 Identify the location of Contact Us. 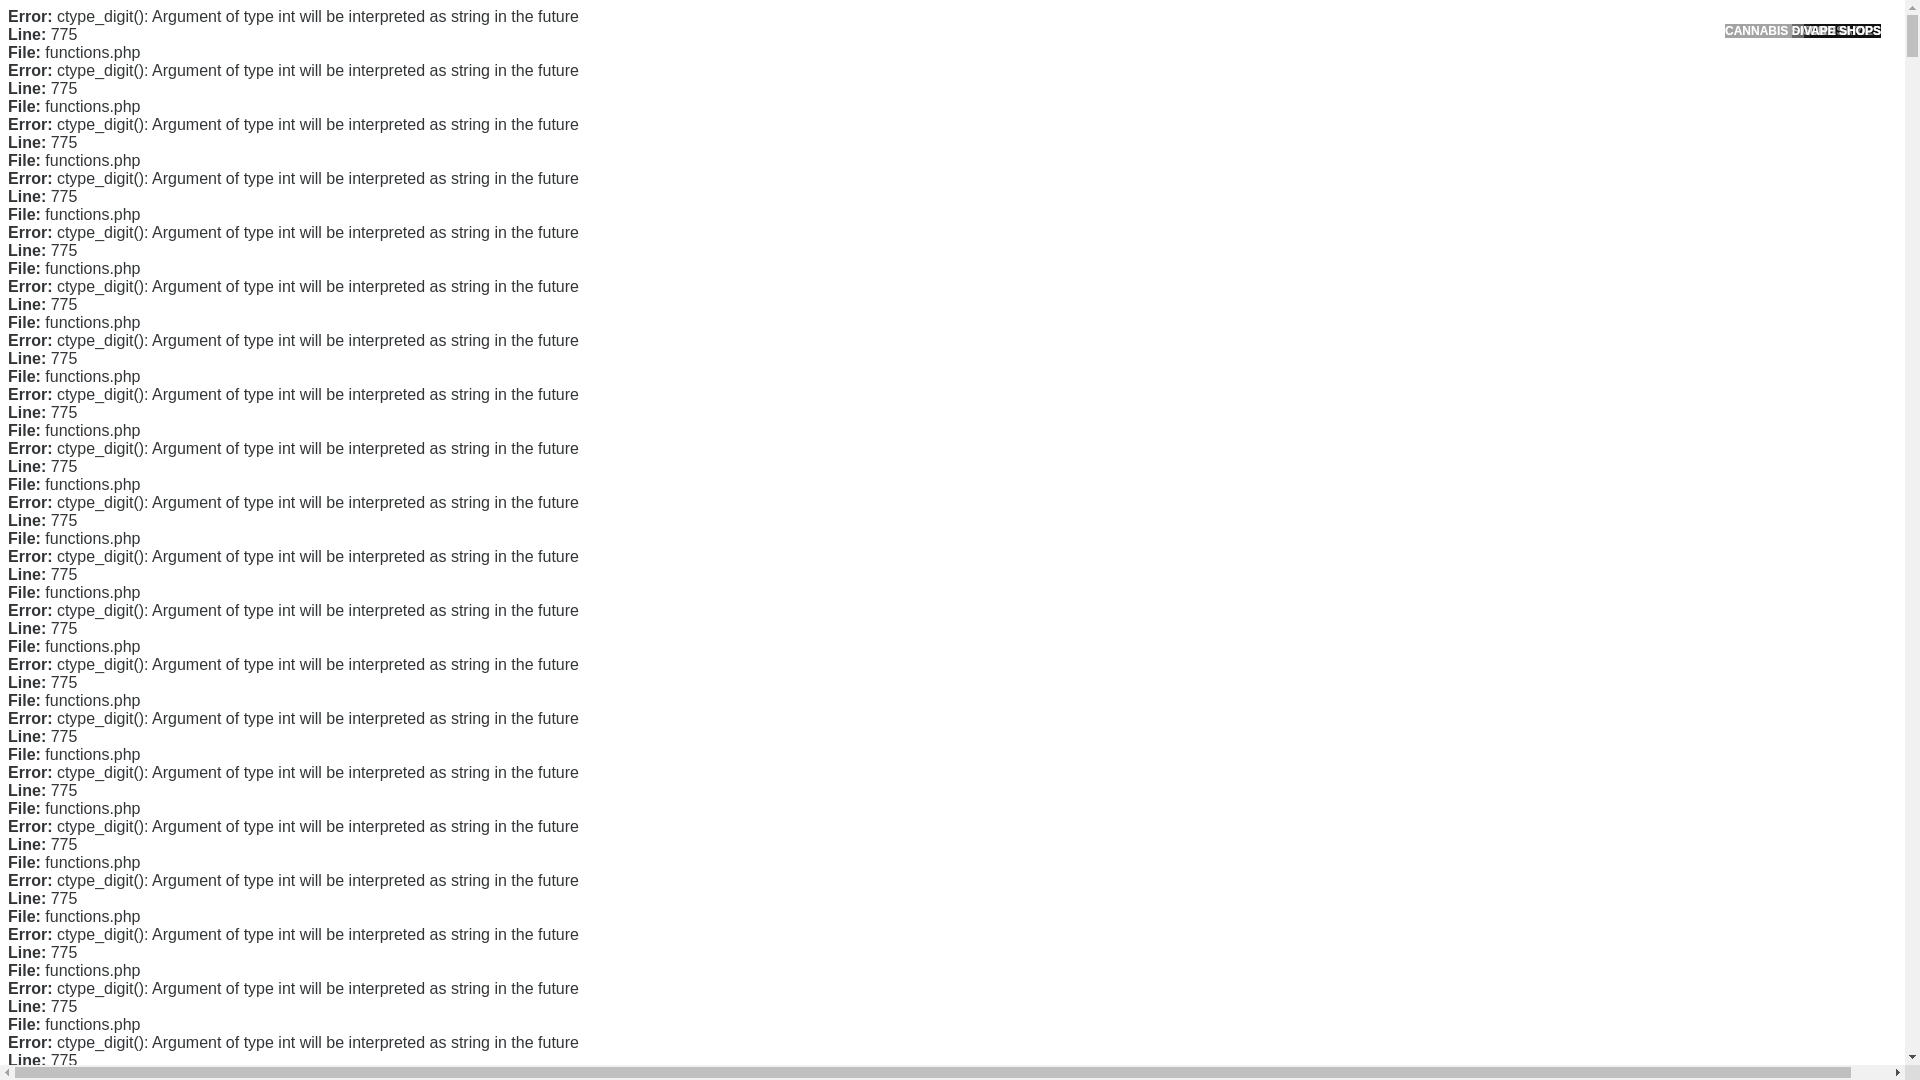
(1308, 340).